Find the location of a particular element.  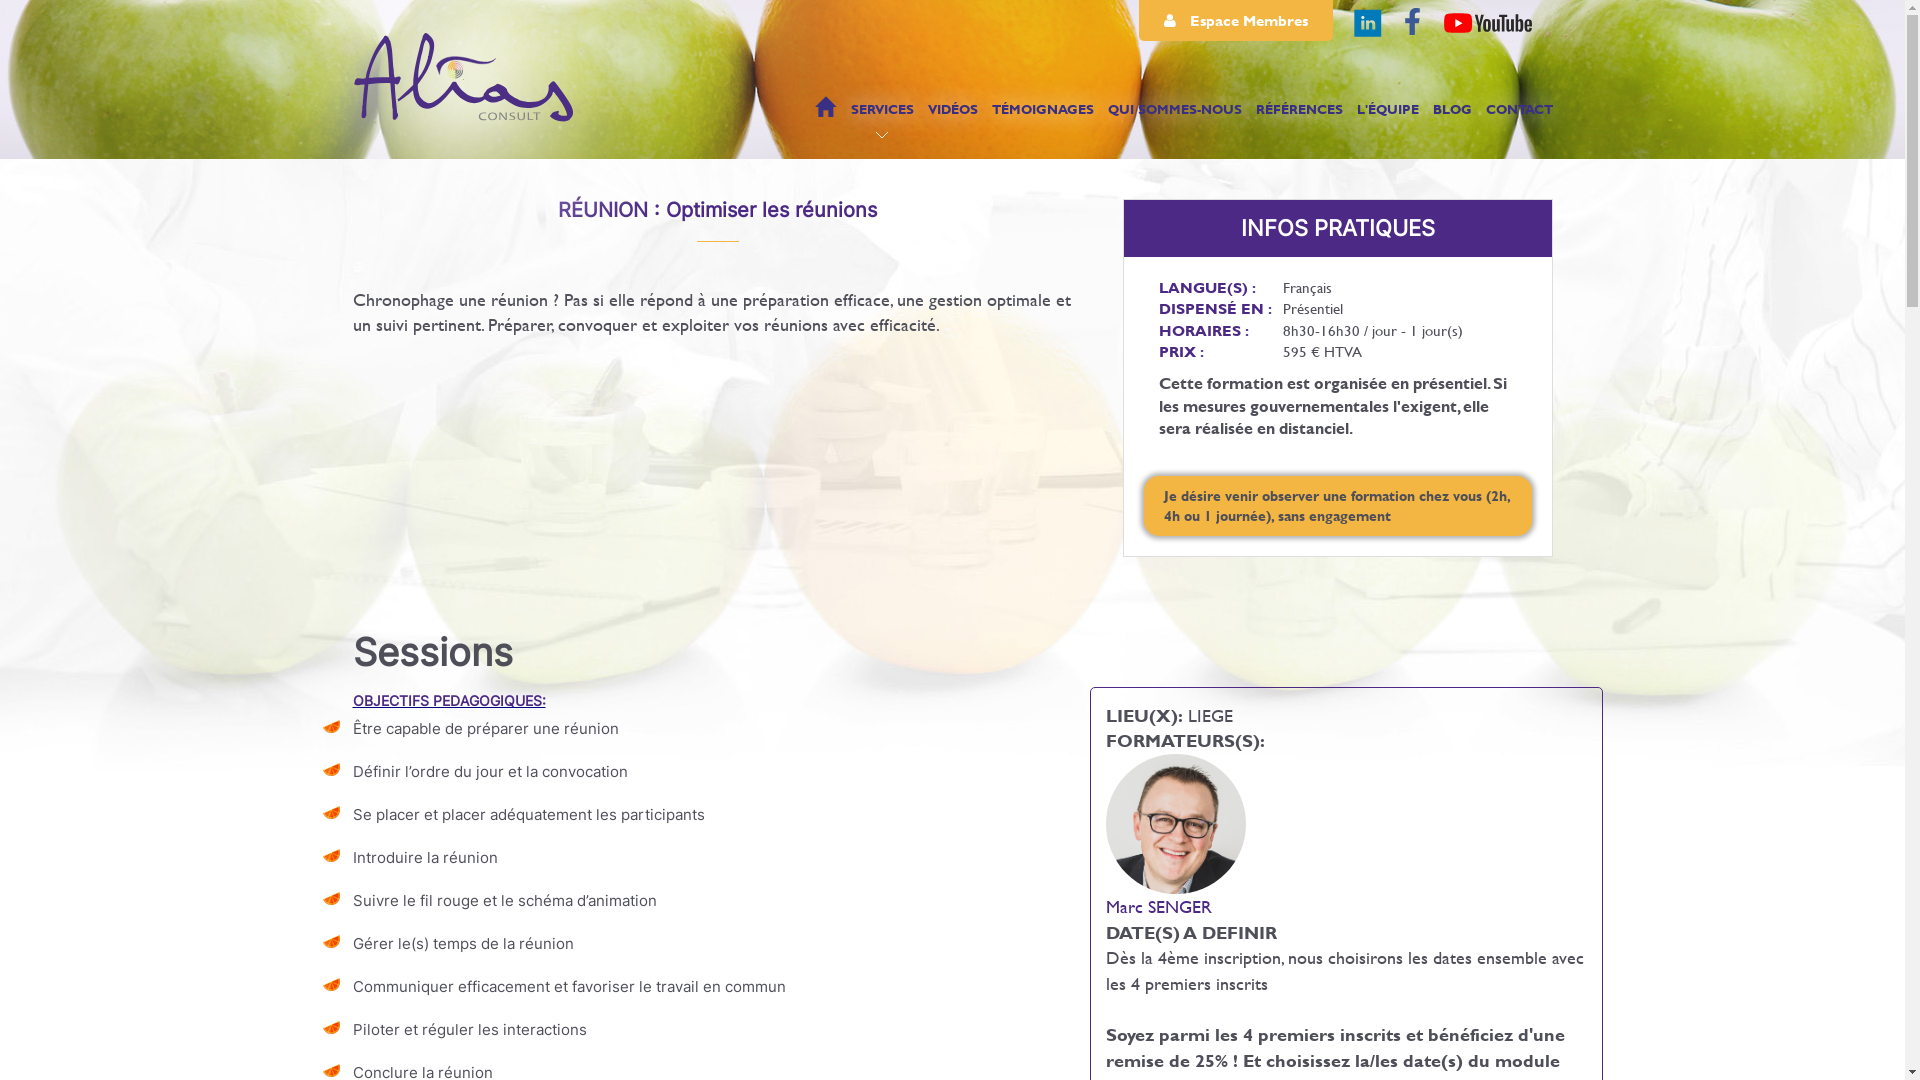

CONTACT is located at coordinates (1520, 116).